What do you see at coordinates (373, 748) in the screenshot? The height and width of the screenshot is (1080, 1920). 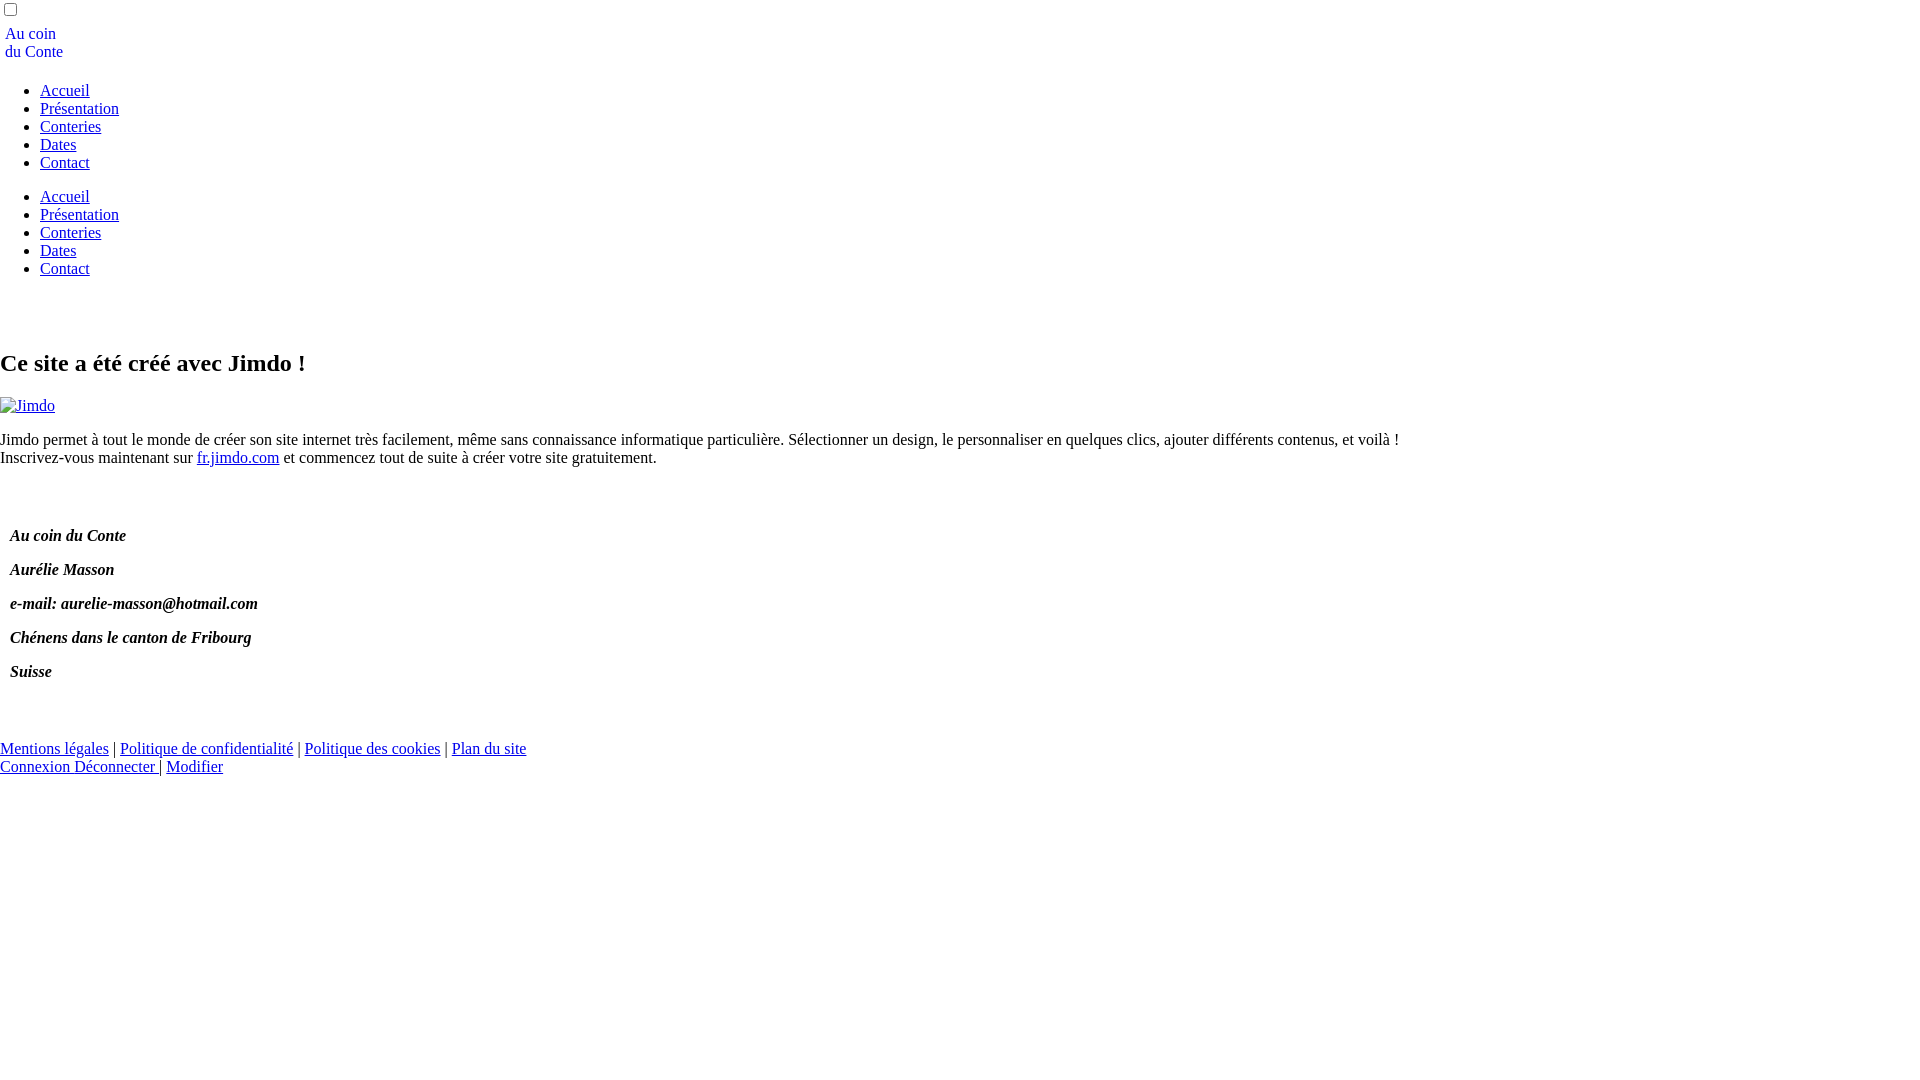 I see `Politique des cookies` at bounding box center [373, 748].